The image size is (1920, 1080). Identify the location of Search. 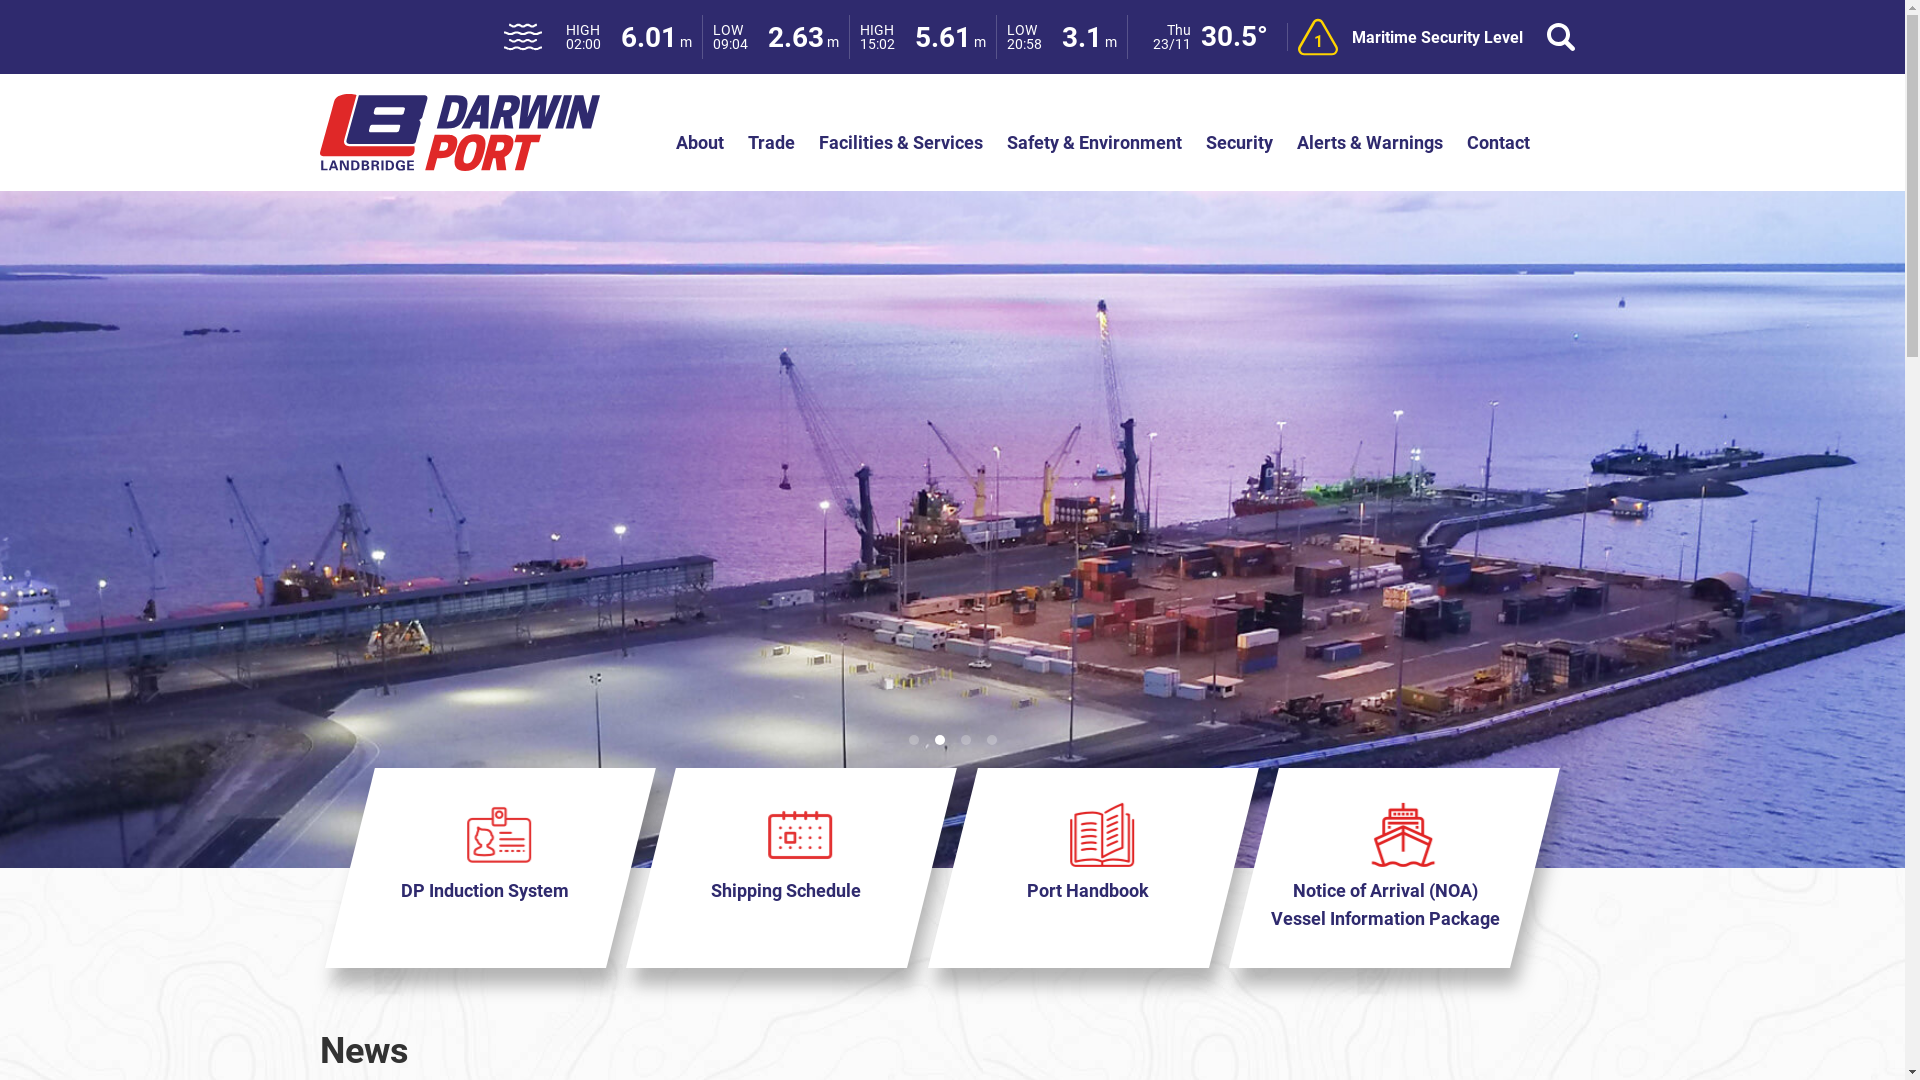
(52, 22).